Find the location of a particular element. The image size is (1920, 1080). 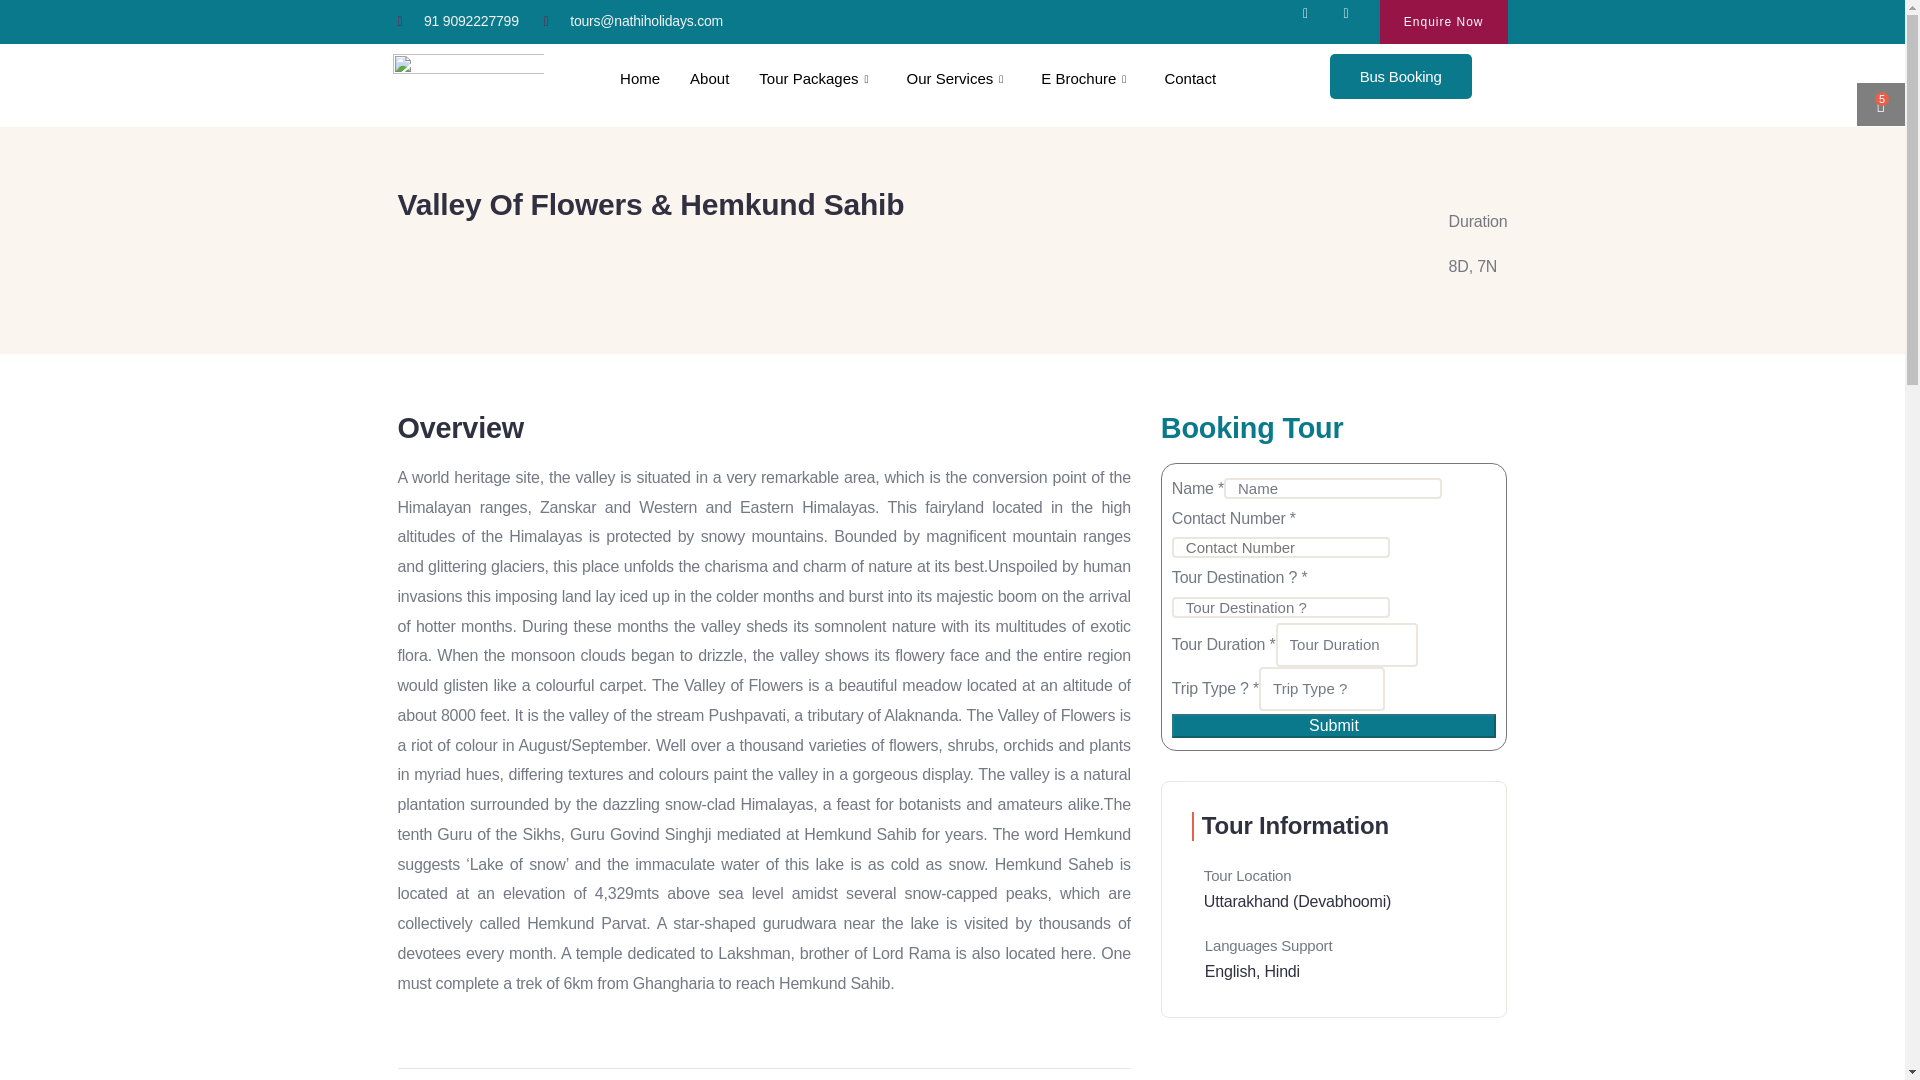

E Brochure is located at coordinates (1086, 78).